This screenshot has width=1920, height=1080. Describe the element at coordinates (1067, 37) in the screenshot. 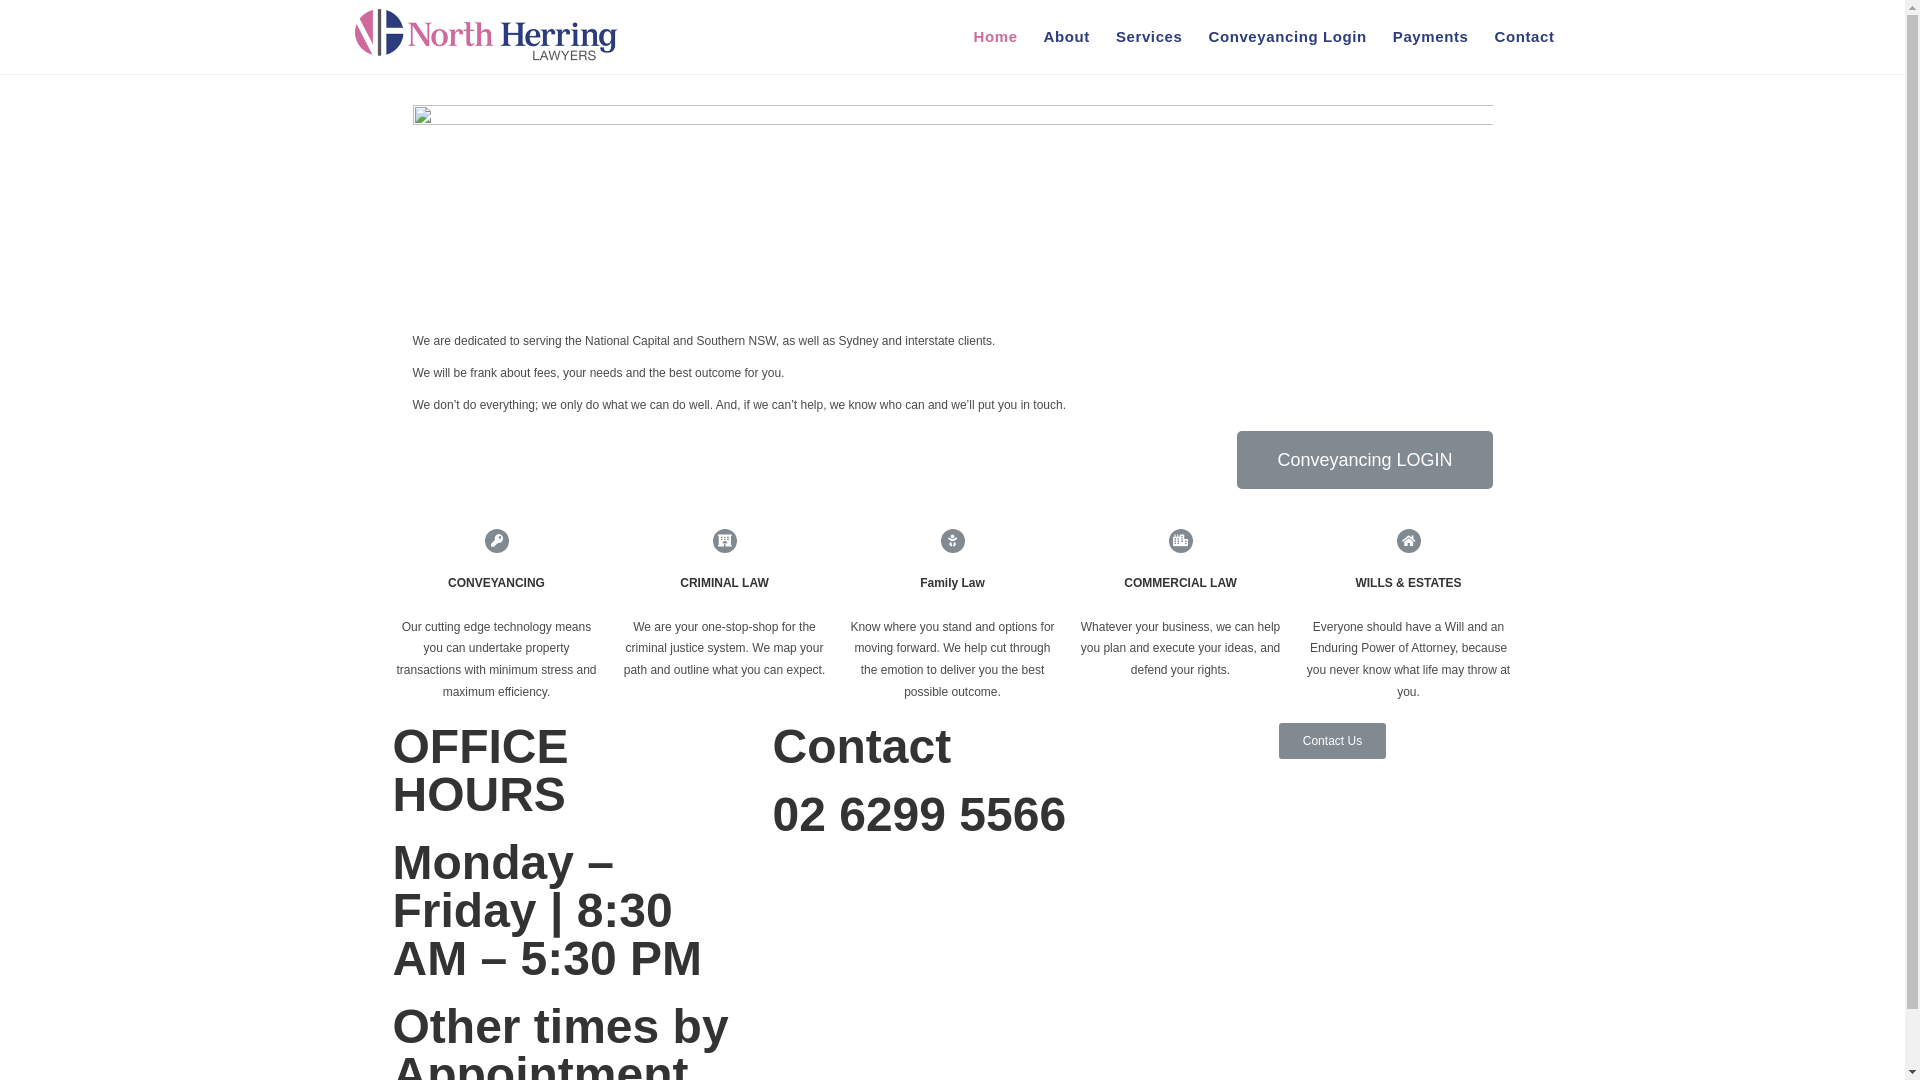

I see `About` at that location.